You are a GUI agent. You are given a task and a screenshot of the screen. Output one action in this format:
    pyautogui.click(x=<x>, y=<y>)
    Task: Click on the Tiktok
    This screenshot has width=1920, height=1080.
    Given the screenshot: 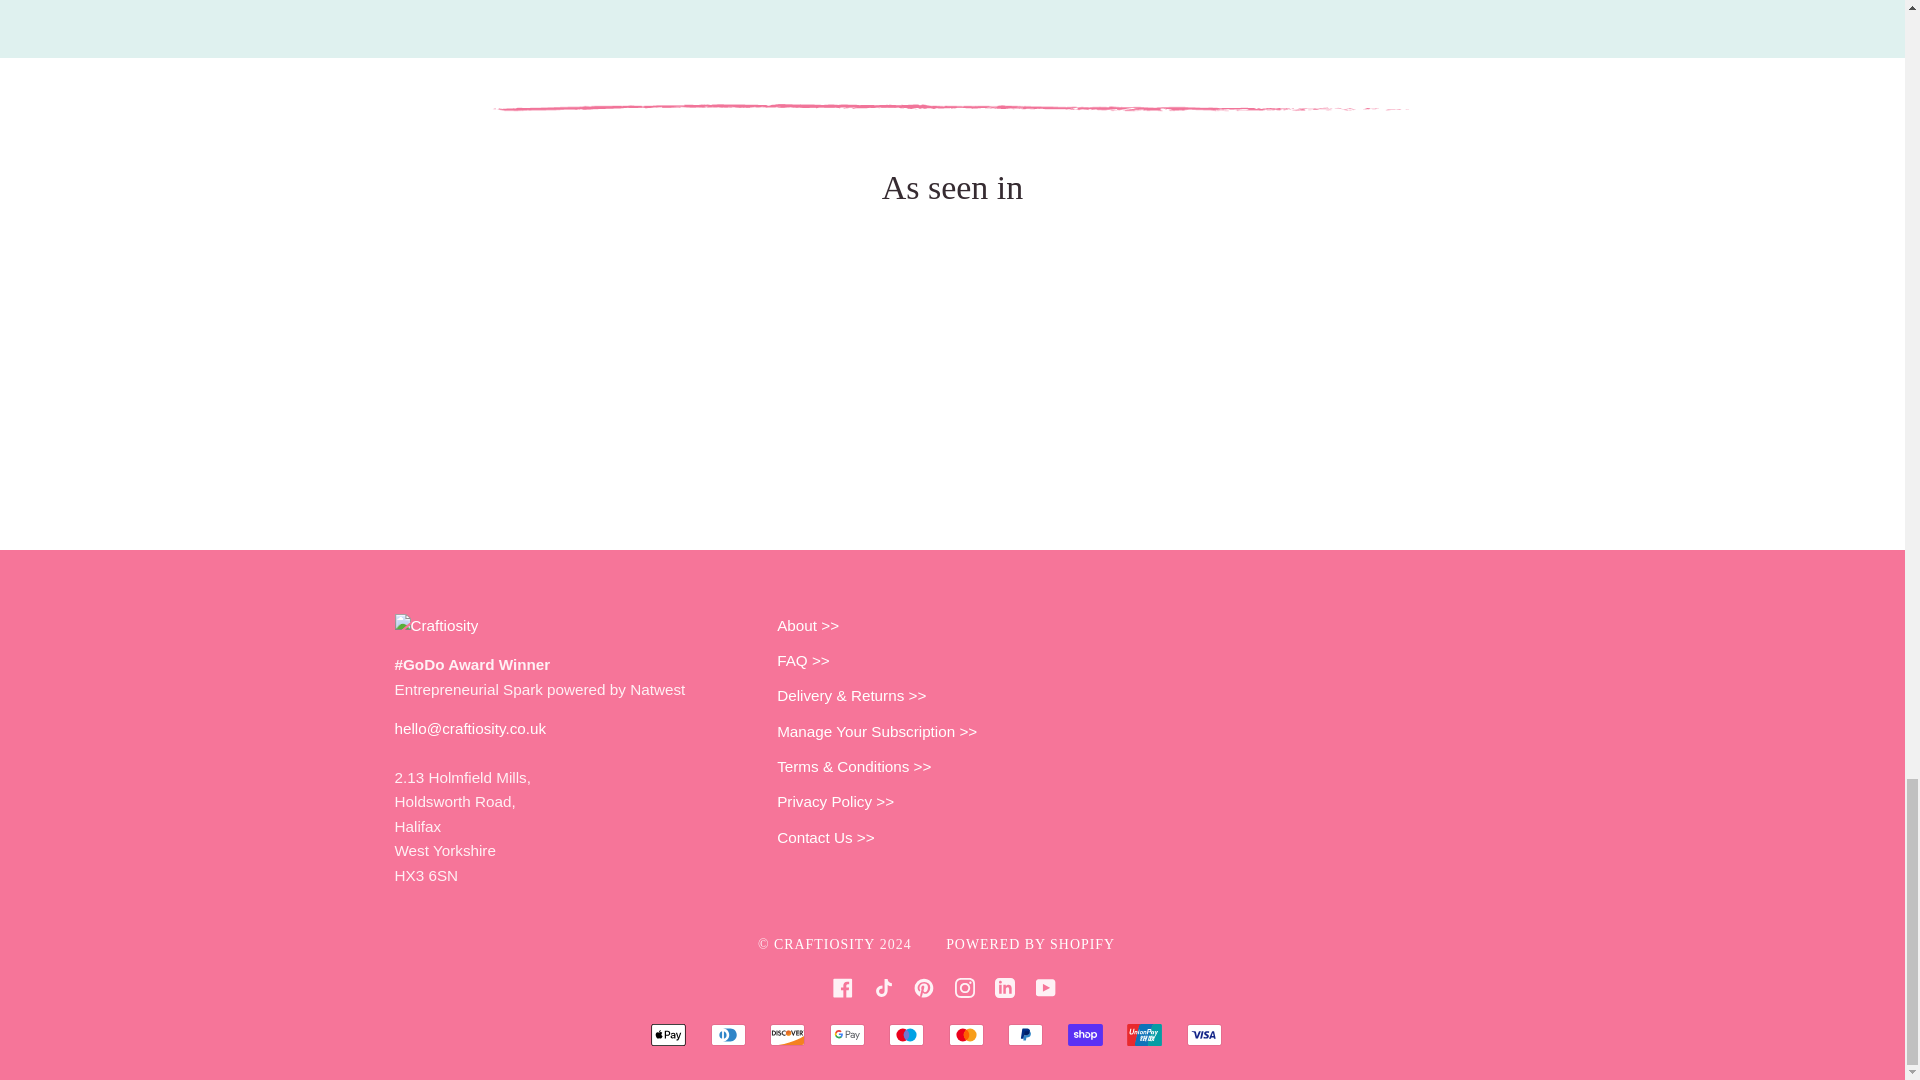 What is the action you would take?
    pyautogui.click(x=884, y=986)
    